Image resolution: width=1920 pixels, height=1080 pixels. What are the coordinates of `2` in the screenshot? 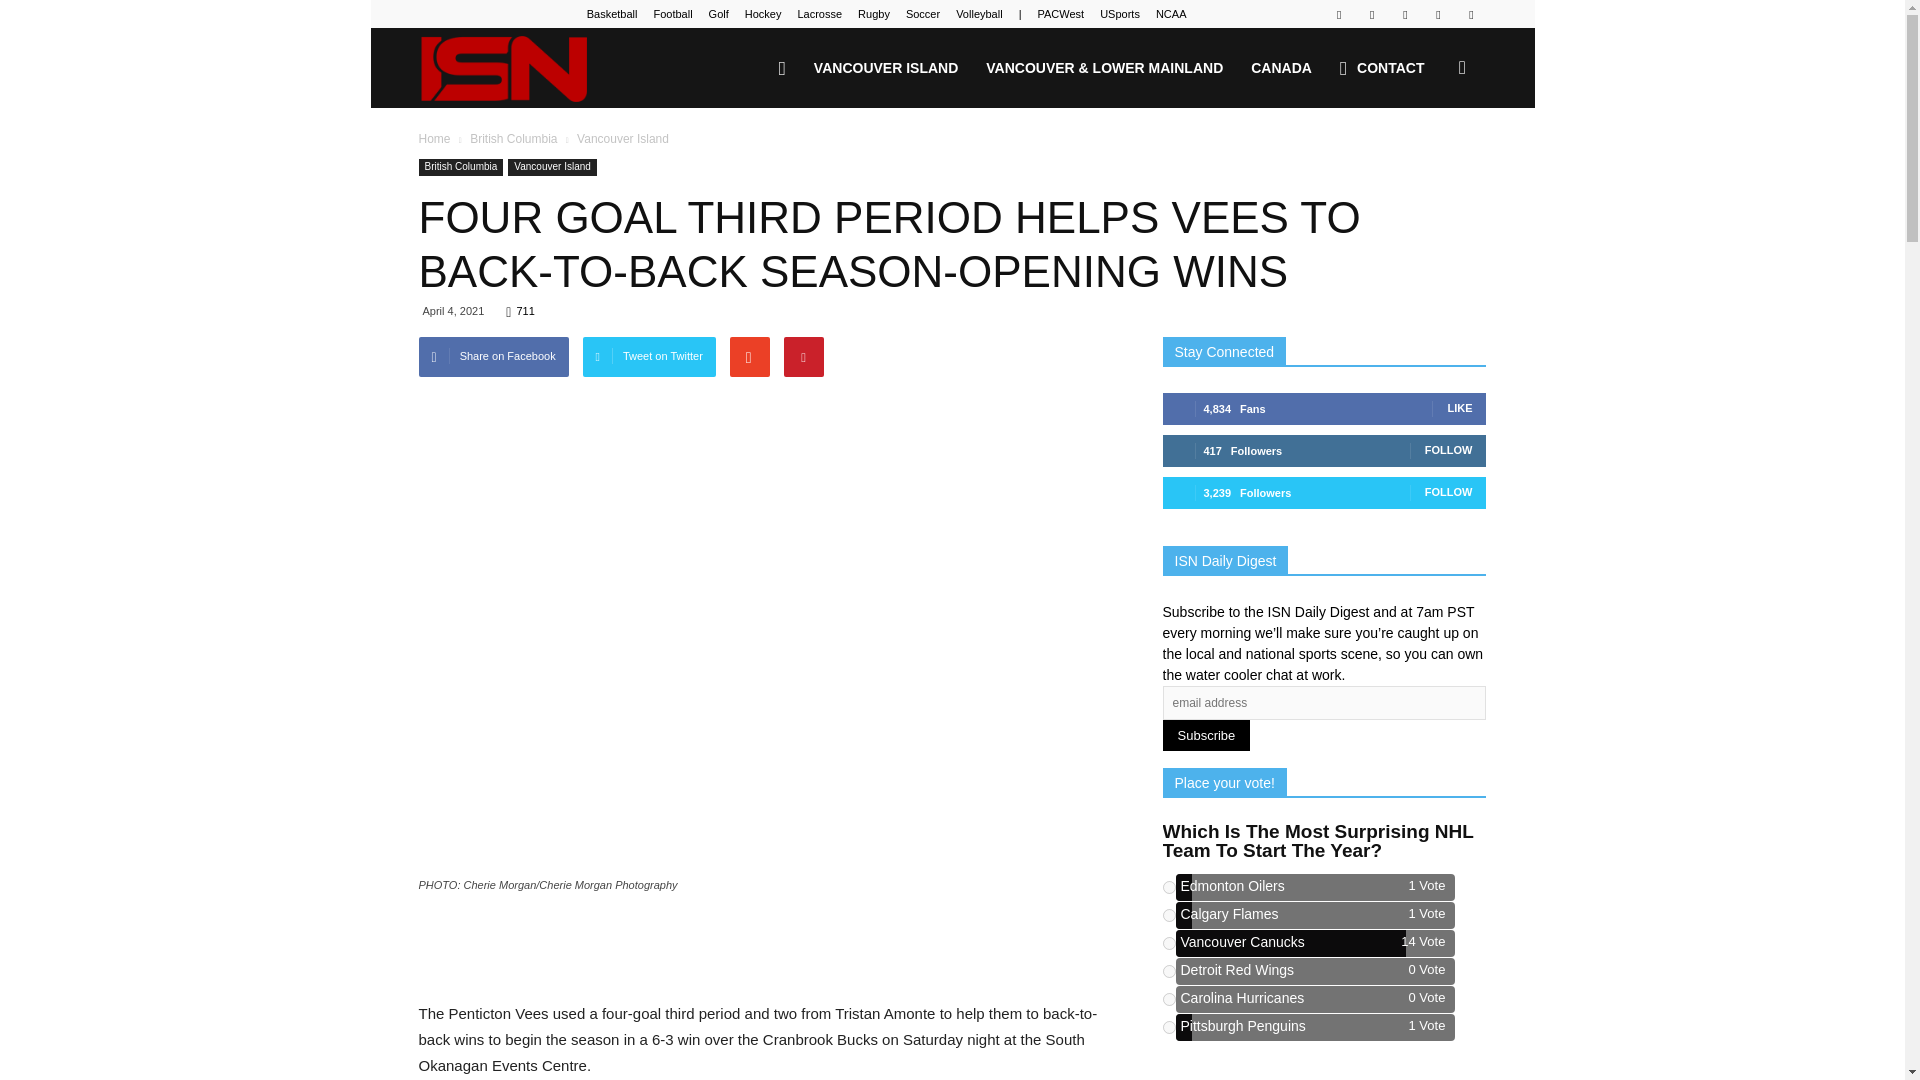 It's located at (1168, 914).